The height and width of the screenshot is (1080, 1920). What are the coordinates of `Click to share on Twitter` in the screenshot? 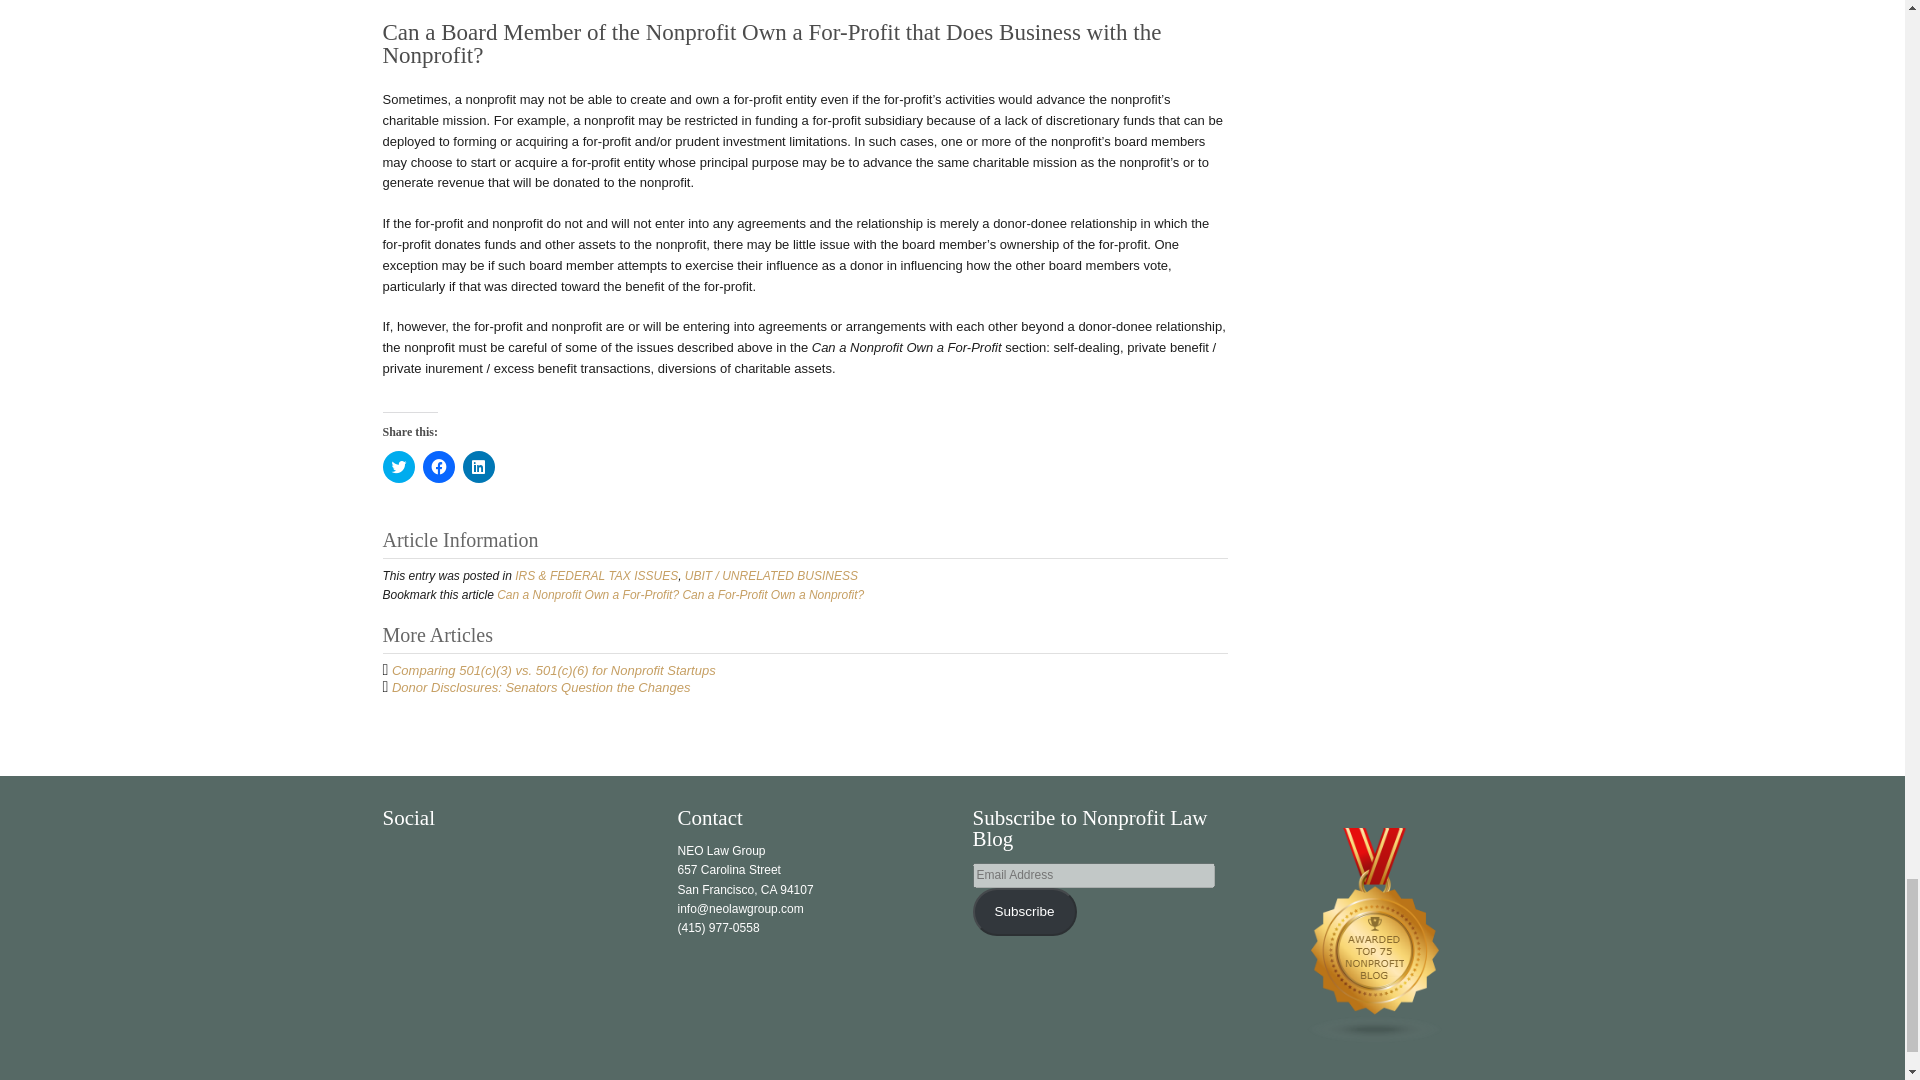 It's located at (398, 466).